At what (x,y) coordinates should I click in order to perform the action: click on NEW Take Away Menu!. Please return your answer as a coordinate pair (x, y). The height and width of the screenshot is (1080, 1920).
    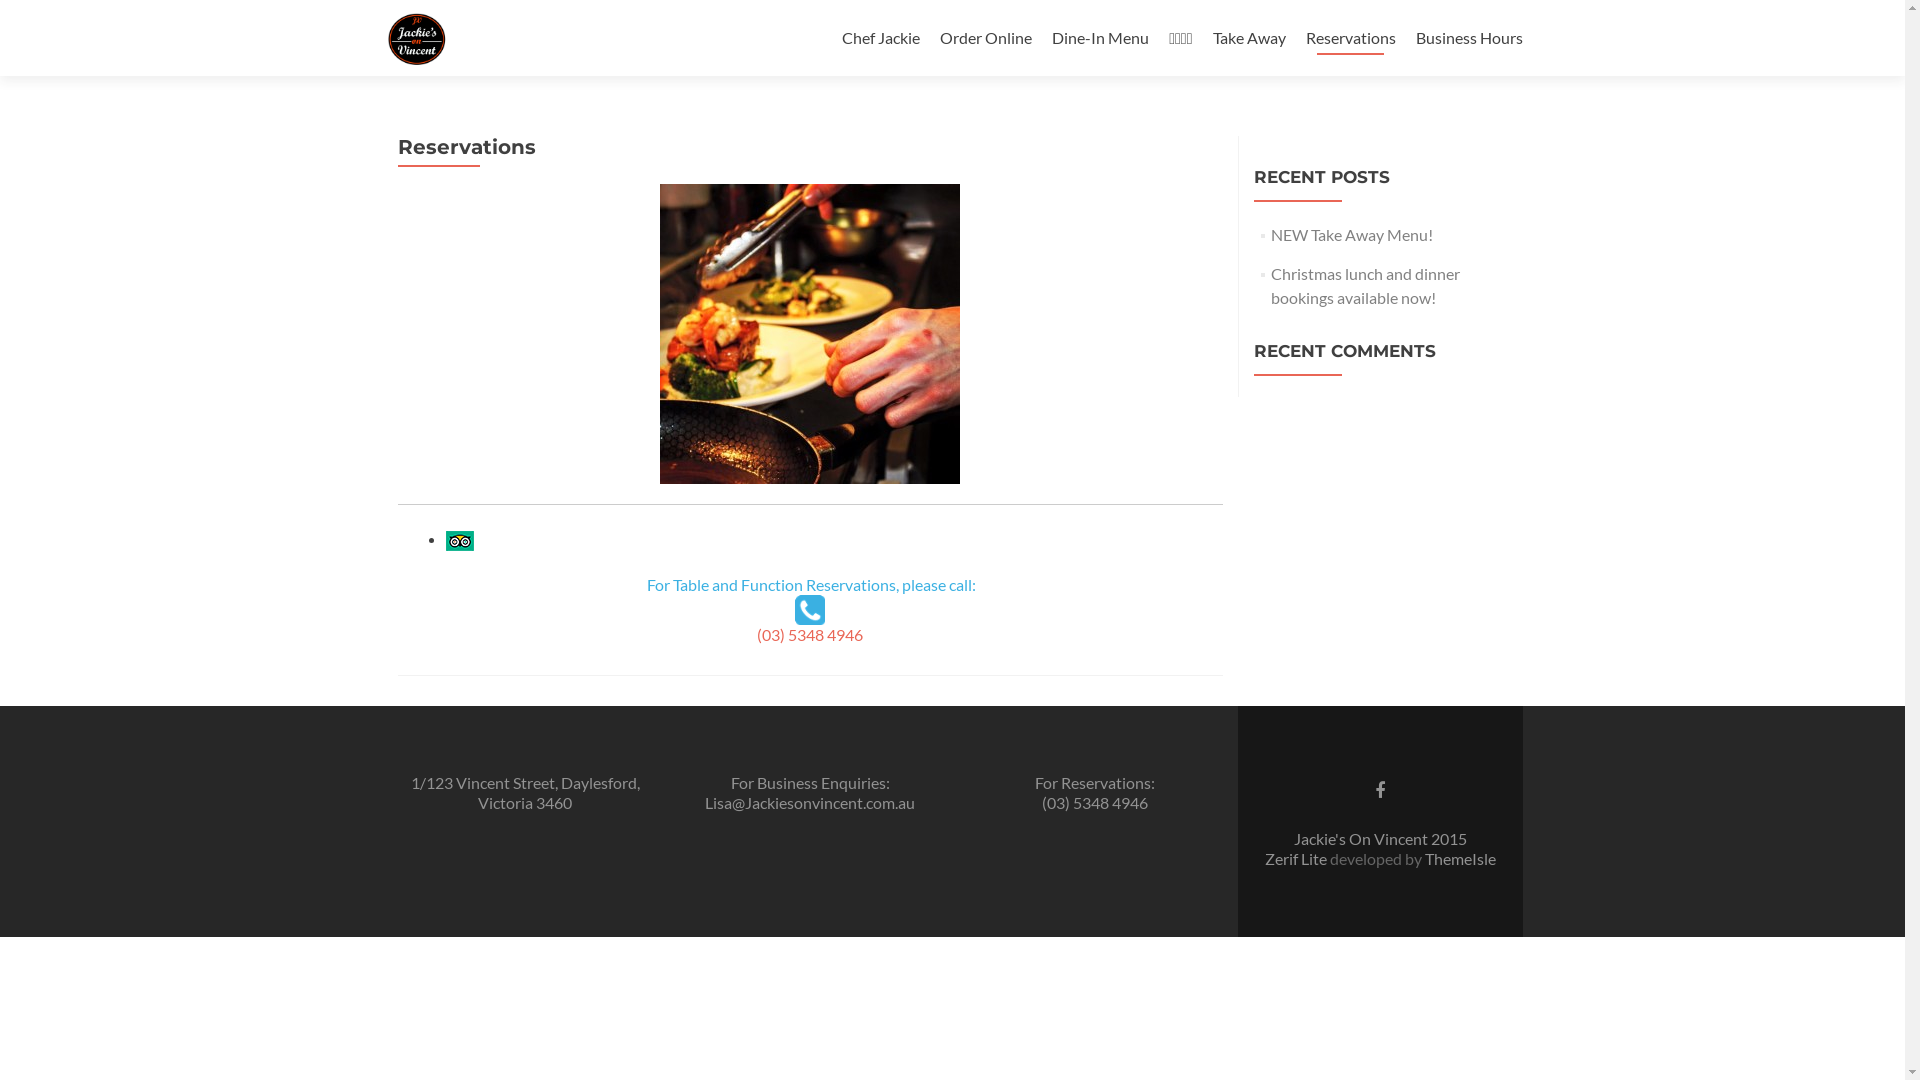
    Looking at the image, I should click on (1352, 234).